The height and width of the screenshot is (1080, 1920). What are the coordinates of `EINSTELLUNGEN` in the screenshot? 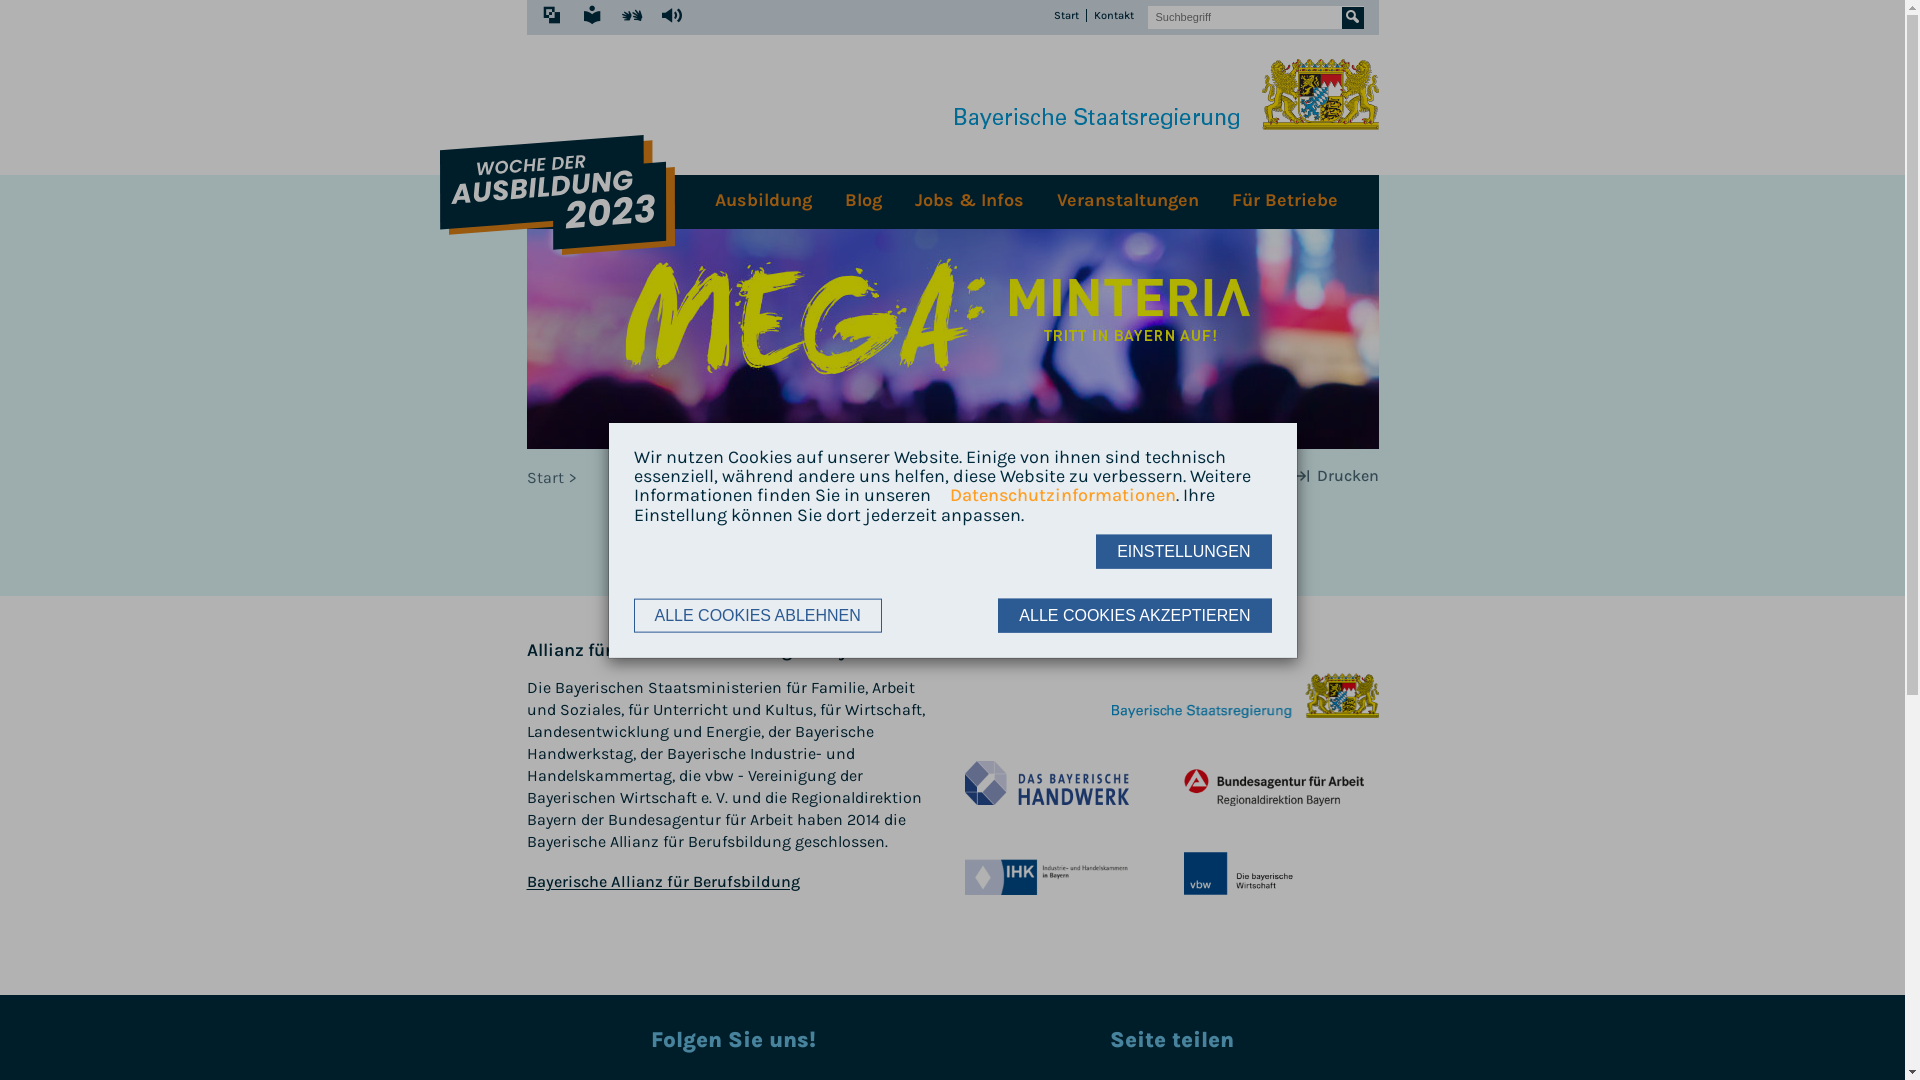 It's located at (1184, 551).